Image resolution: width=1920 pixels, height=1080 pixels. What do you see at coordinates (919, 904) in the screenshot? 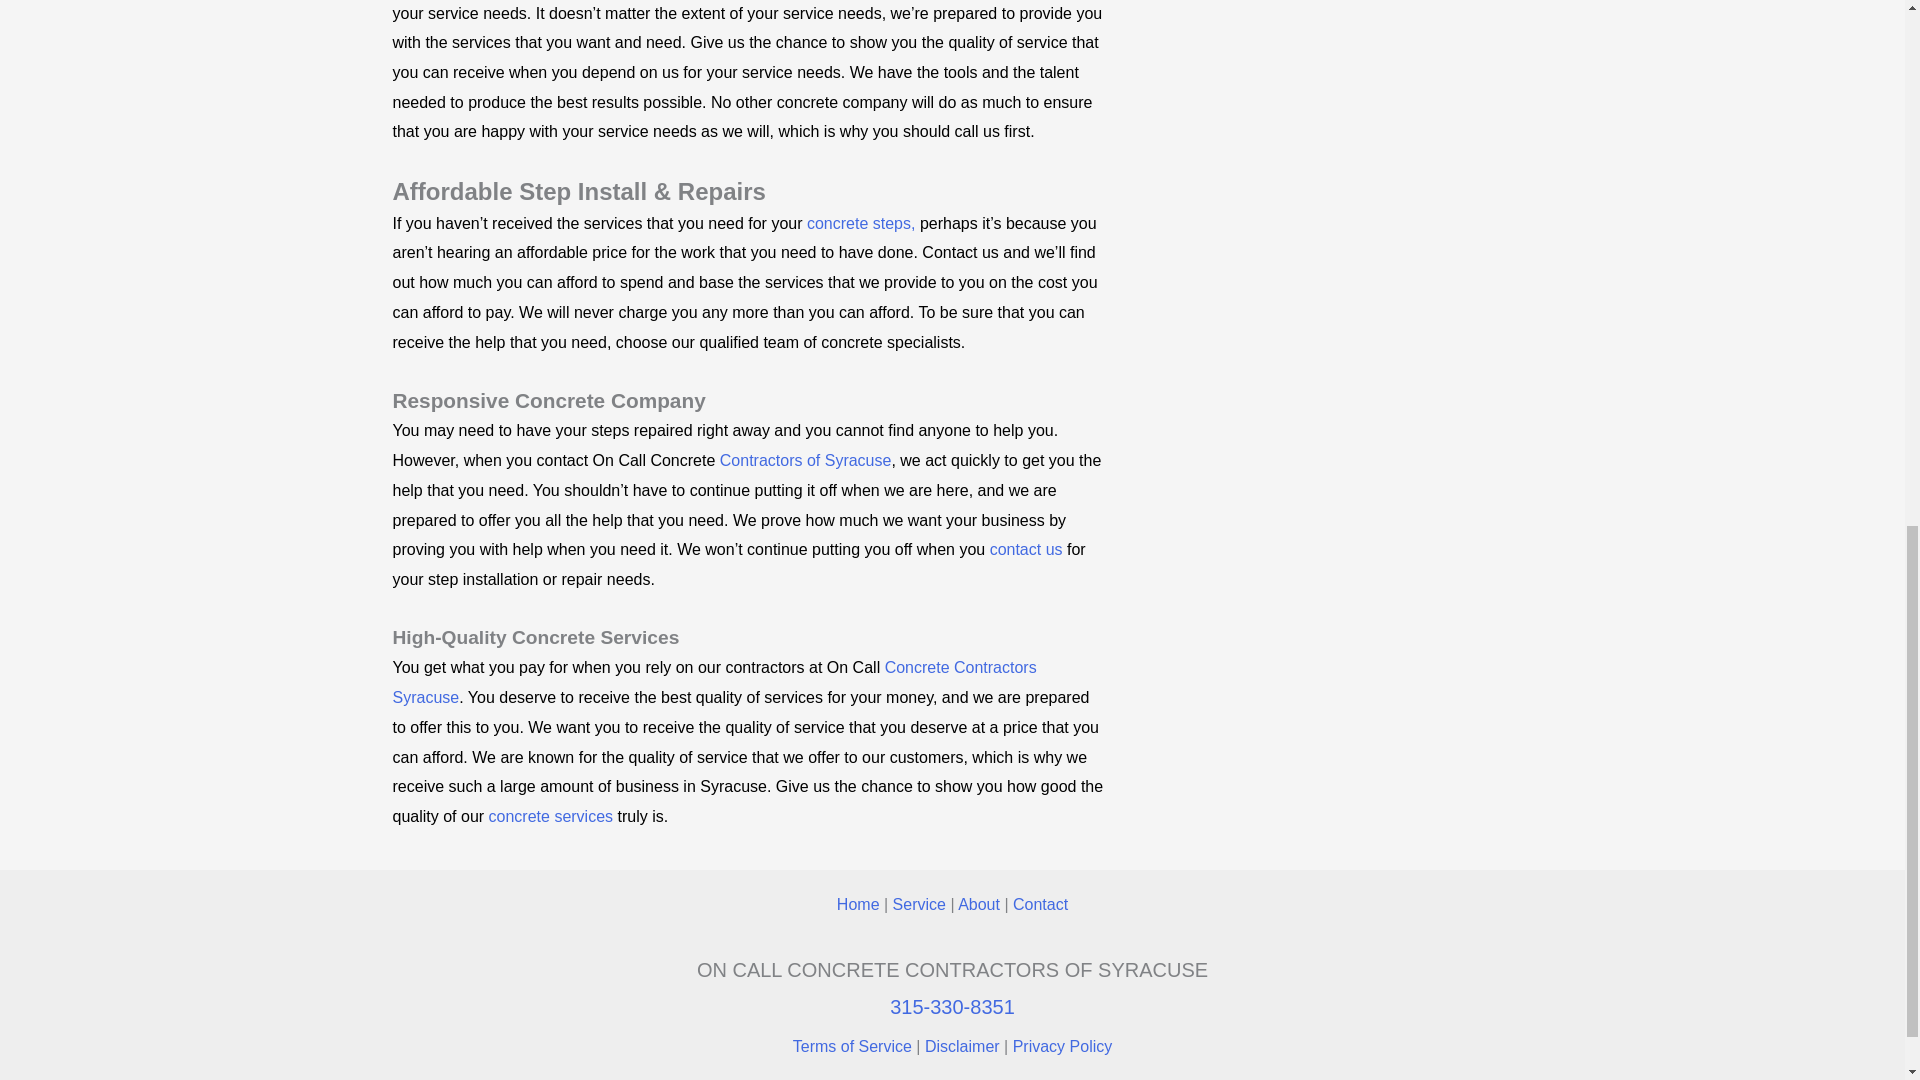
I see `Service` at bounding box center [919, 904].